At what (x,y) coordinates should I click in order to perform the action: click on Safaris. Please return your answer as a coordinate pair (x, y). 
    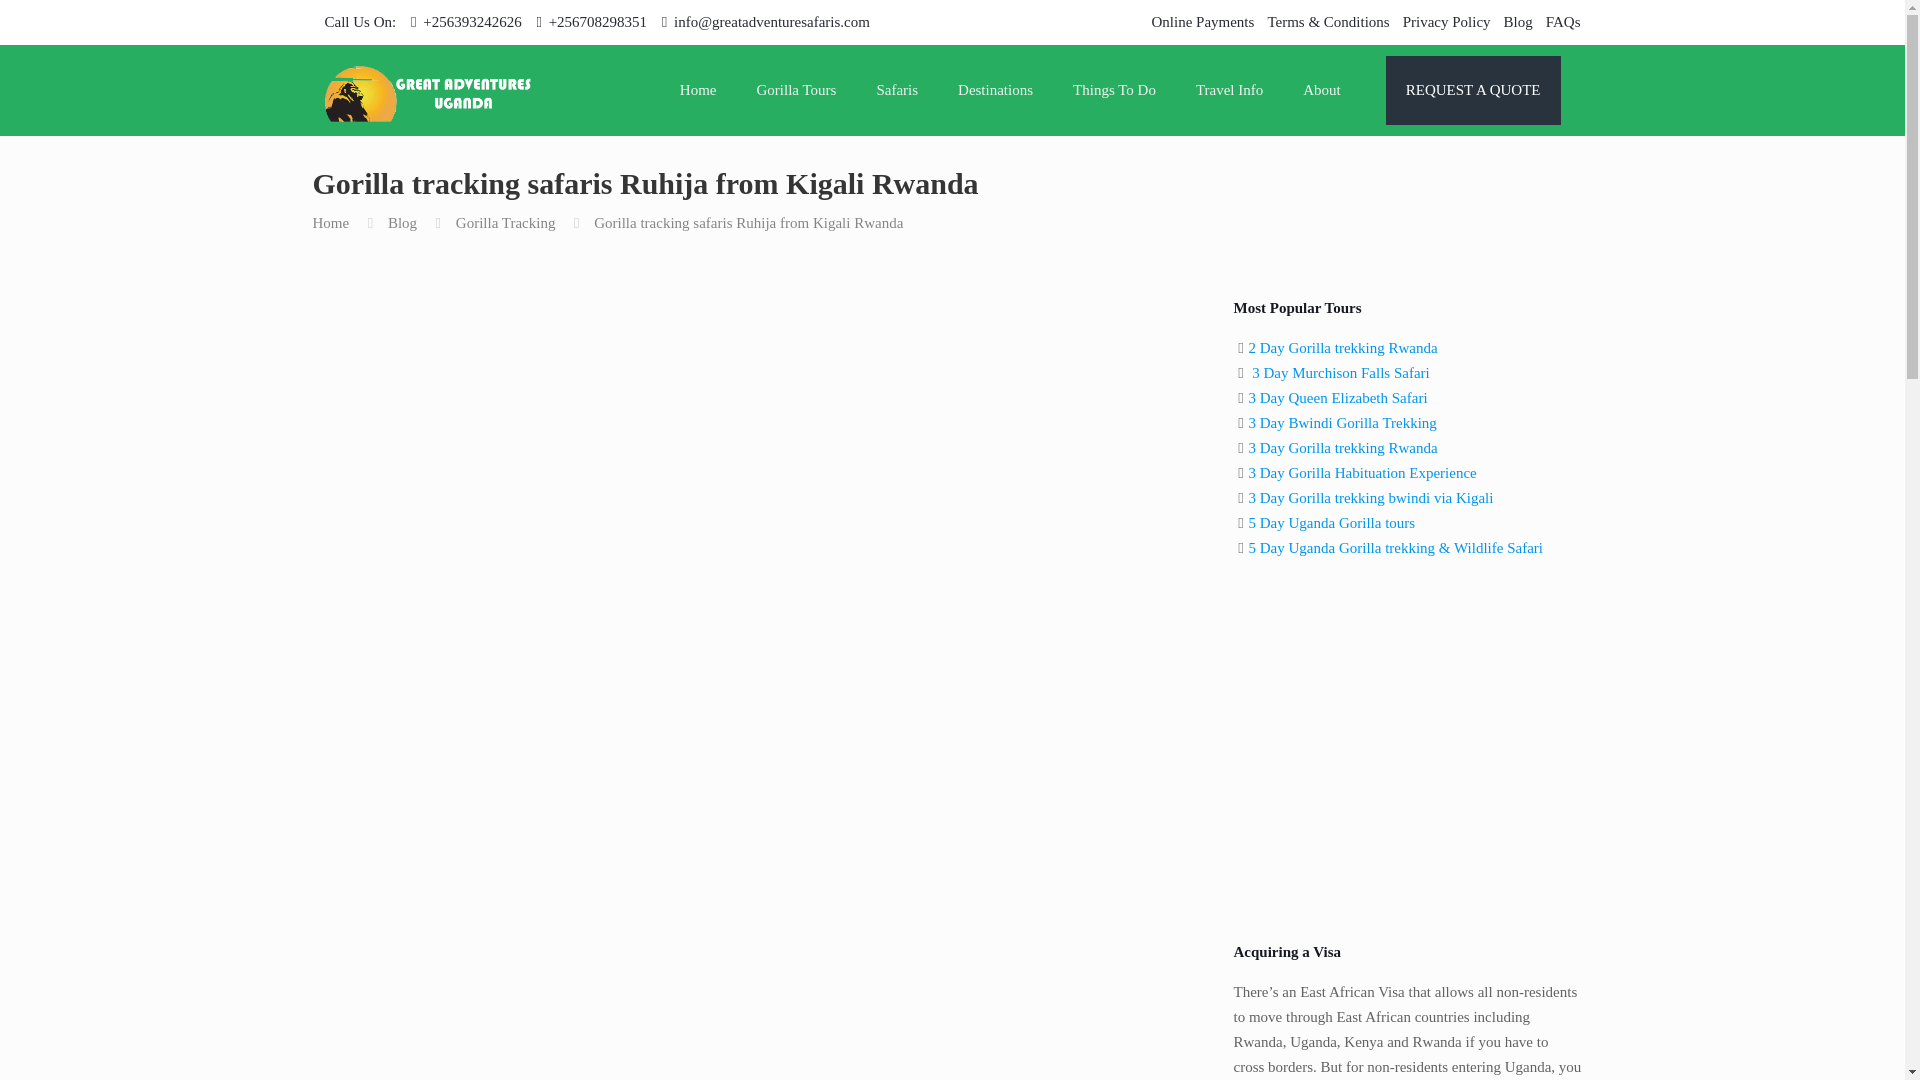
    Looking at the image, I should click on (897, 90).